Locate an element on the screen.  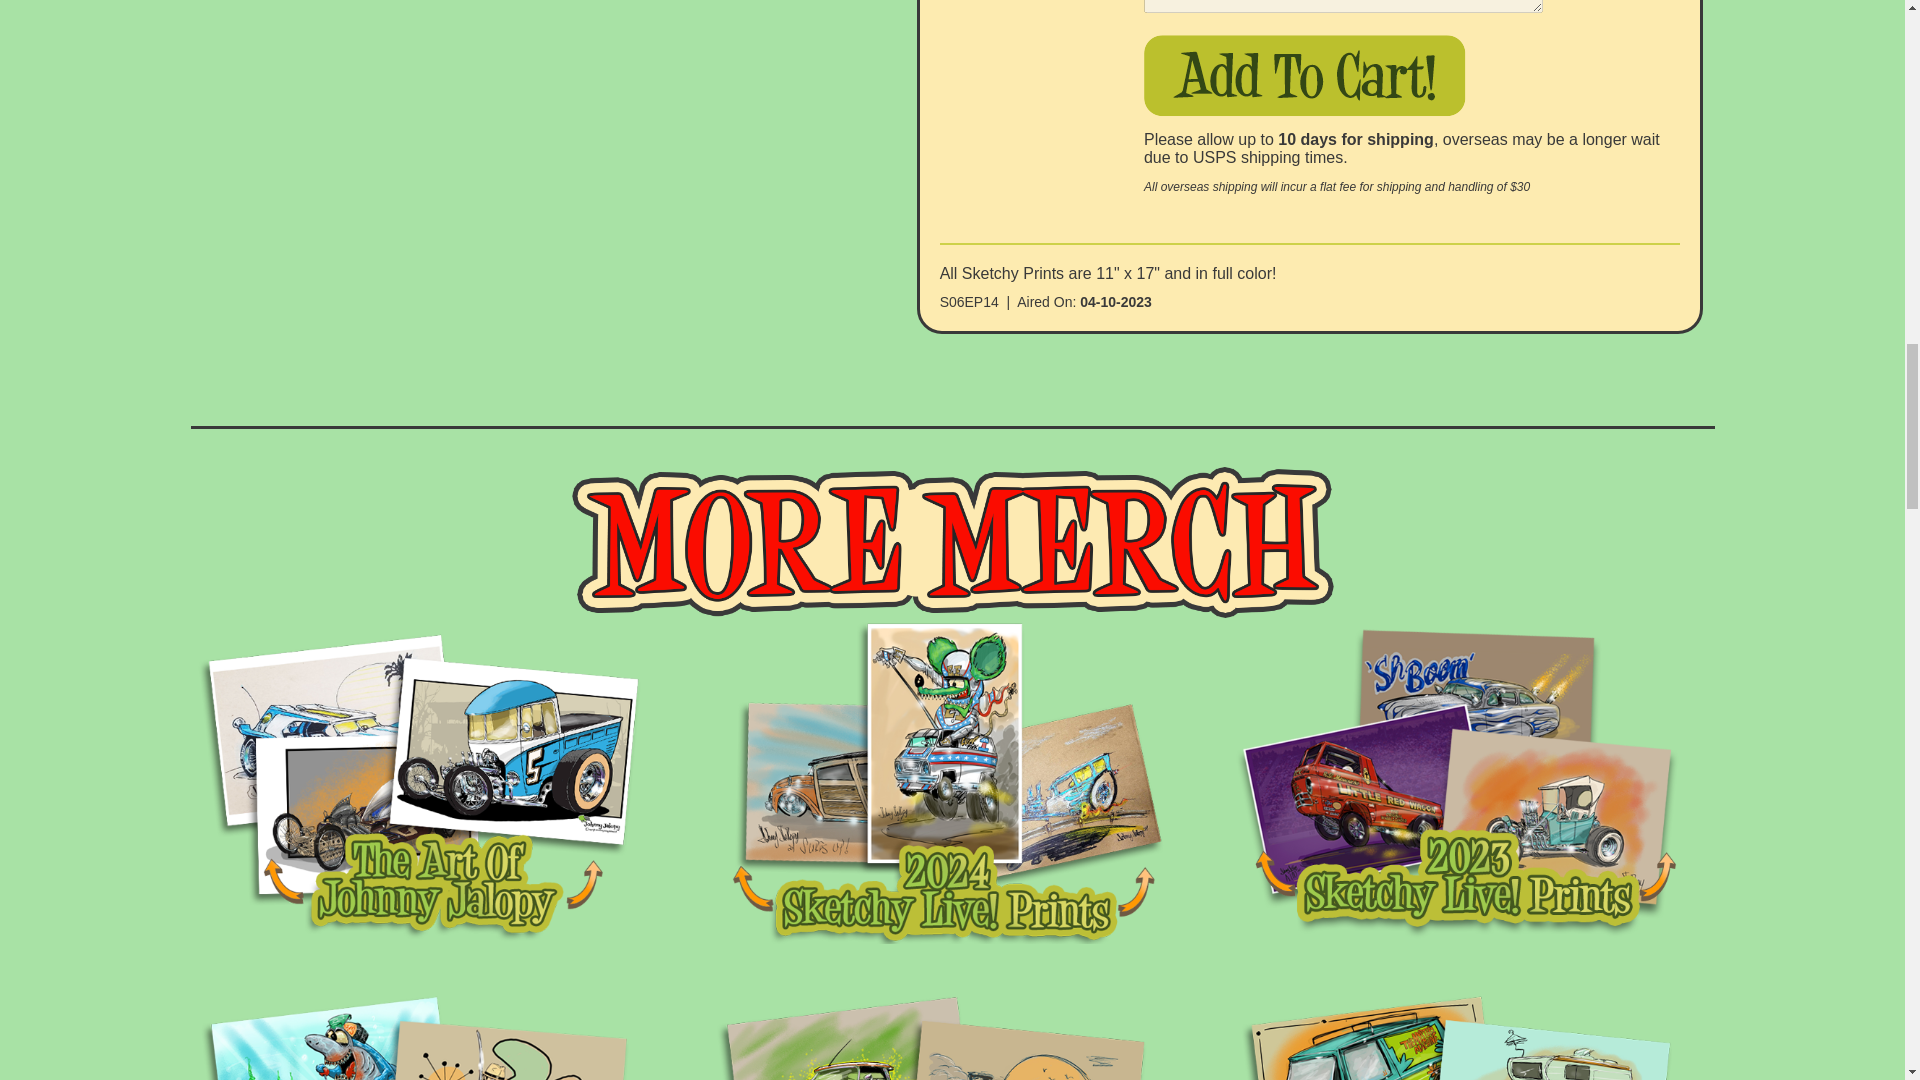
04-10-2023 is located at coordinates (1116, 301).